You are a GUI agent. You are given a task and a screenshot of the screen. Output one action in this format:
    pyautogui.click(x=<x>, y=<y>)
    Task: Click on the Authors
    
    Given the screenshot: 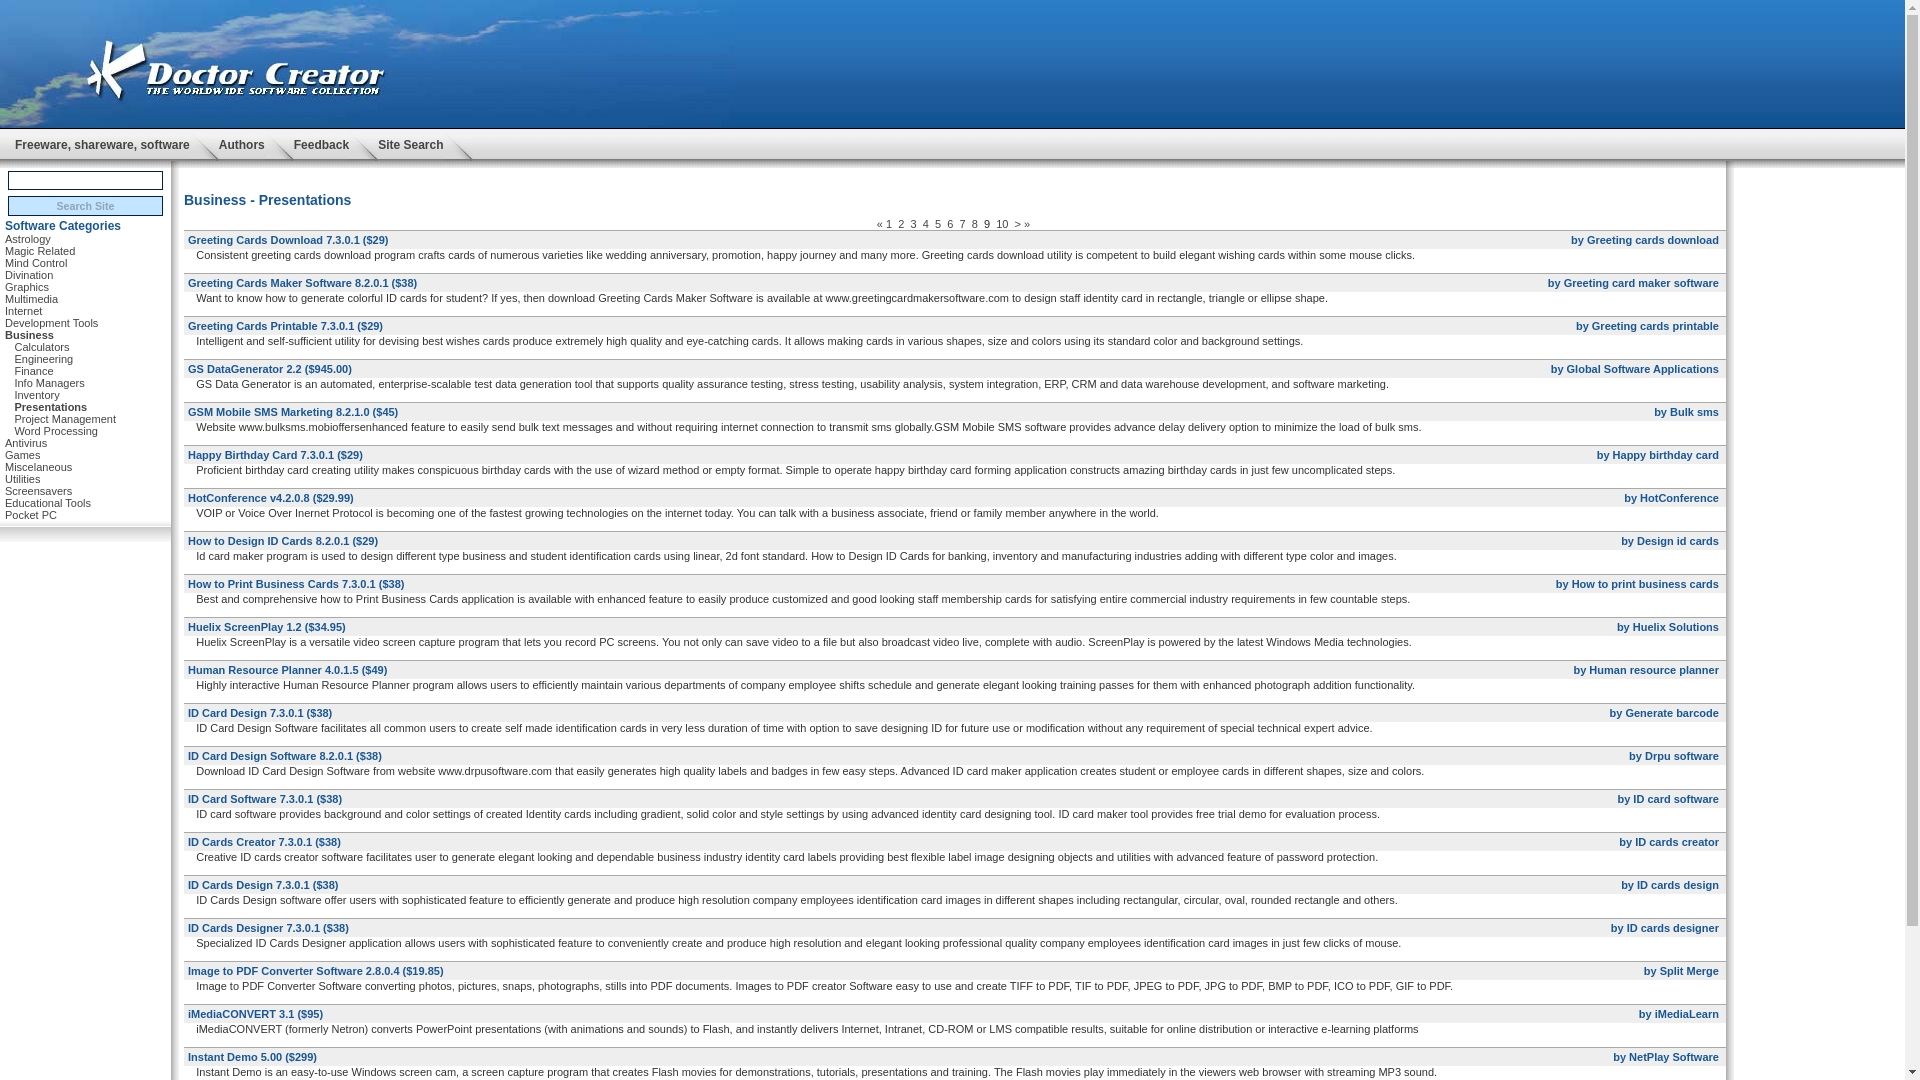 What is the action you would take?
    pyautogui.click(x=241, y=144)
    